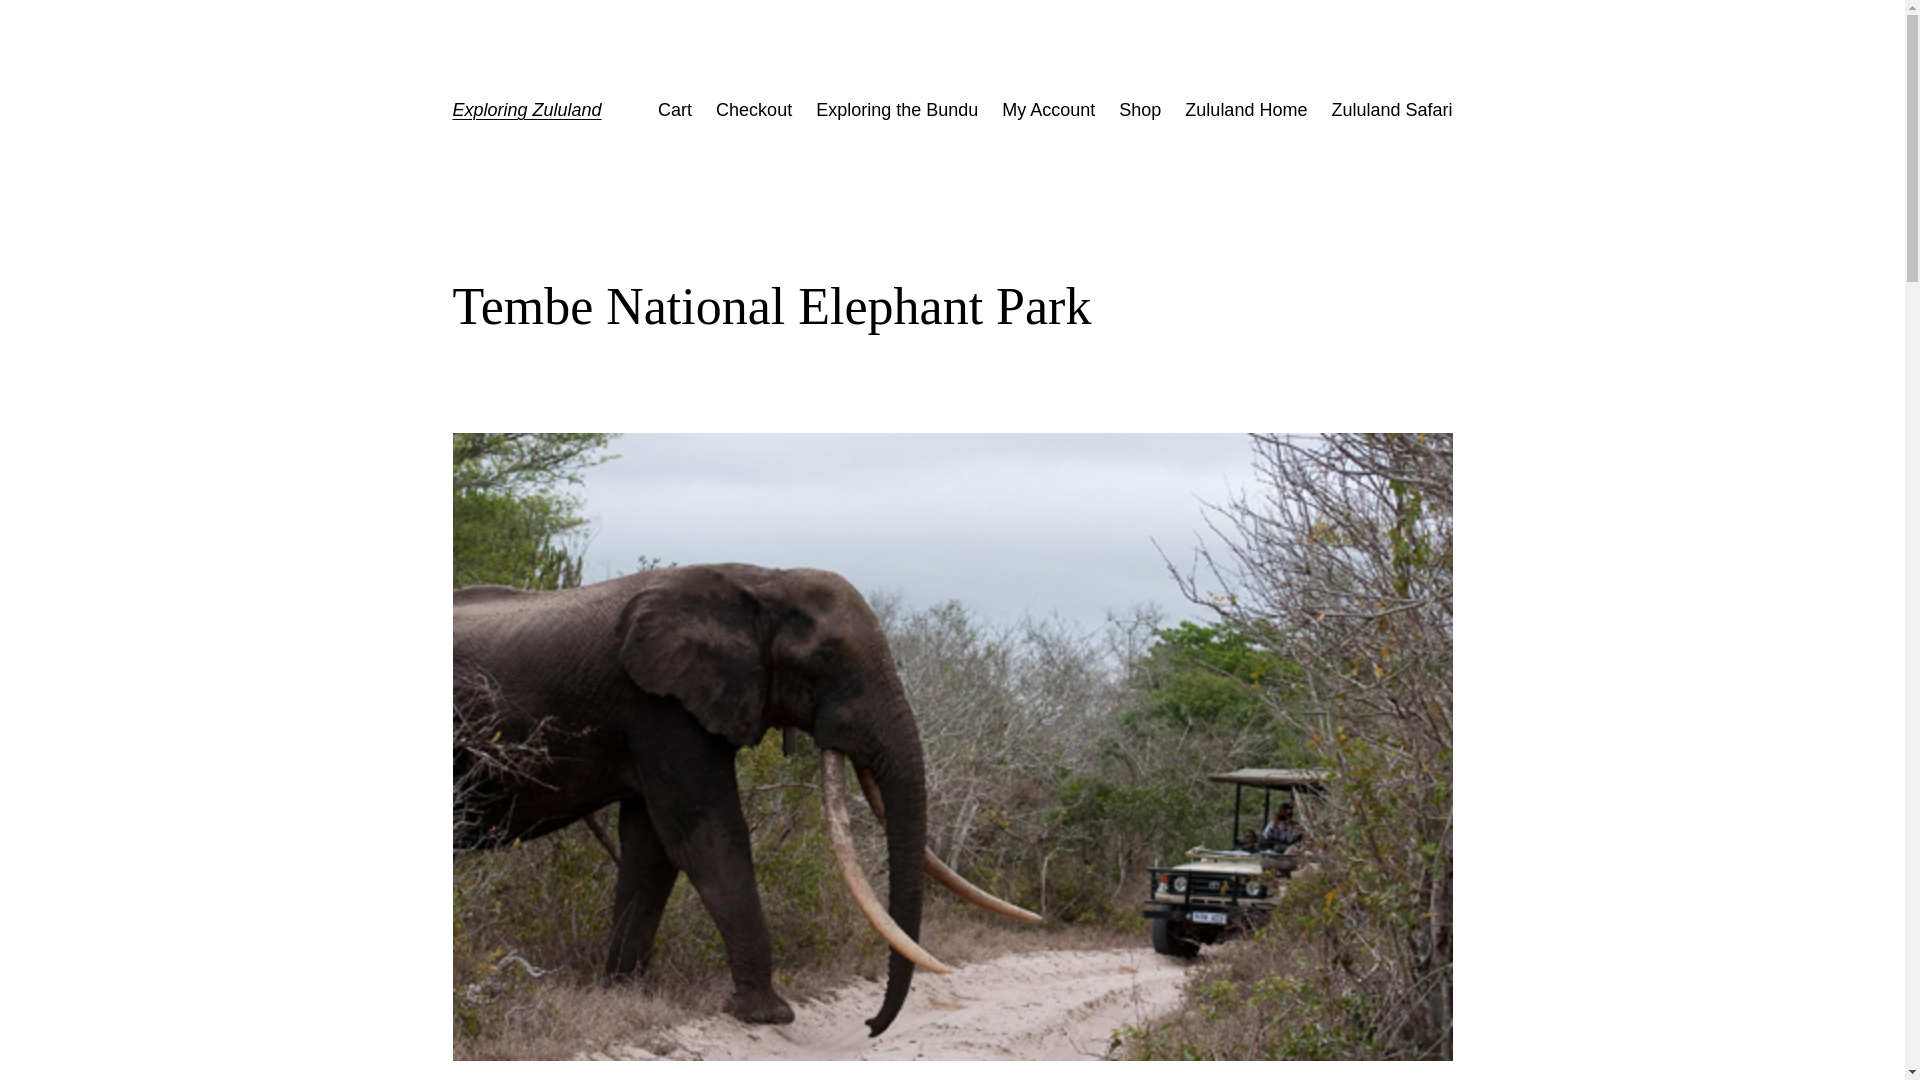 The height and width of the screenshot is (1080, 1920). I want to click on Zululand Safari, so click(1390, 110).